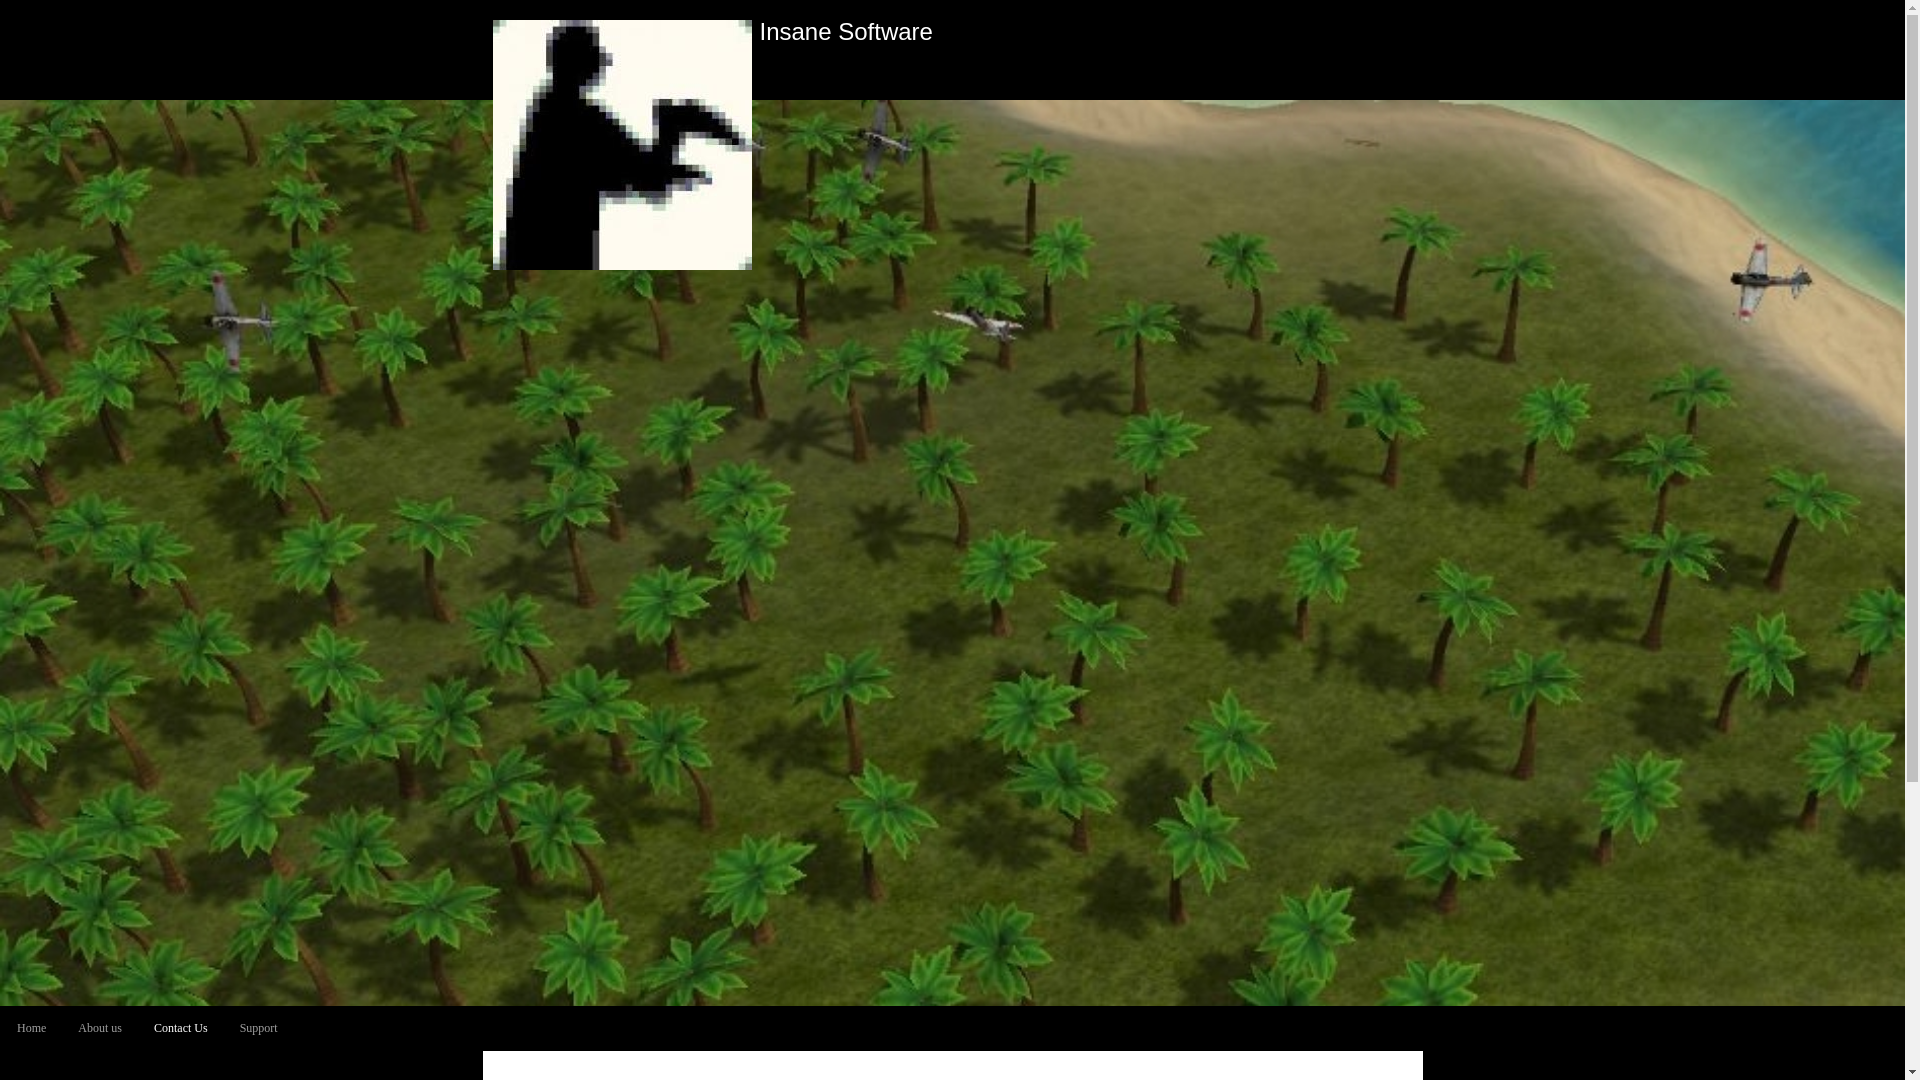 The height and width of the screenshot is (1080, 1920). What do you see at coordinates (181, 1028) in the screenshot?
I see `Contact Us` at bounding box center [181, 1028].